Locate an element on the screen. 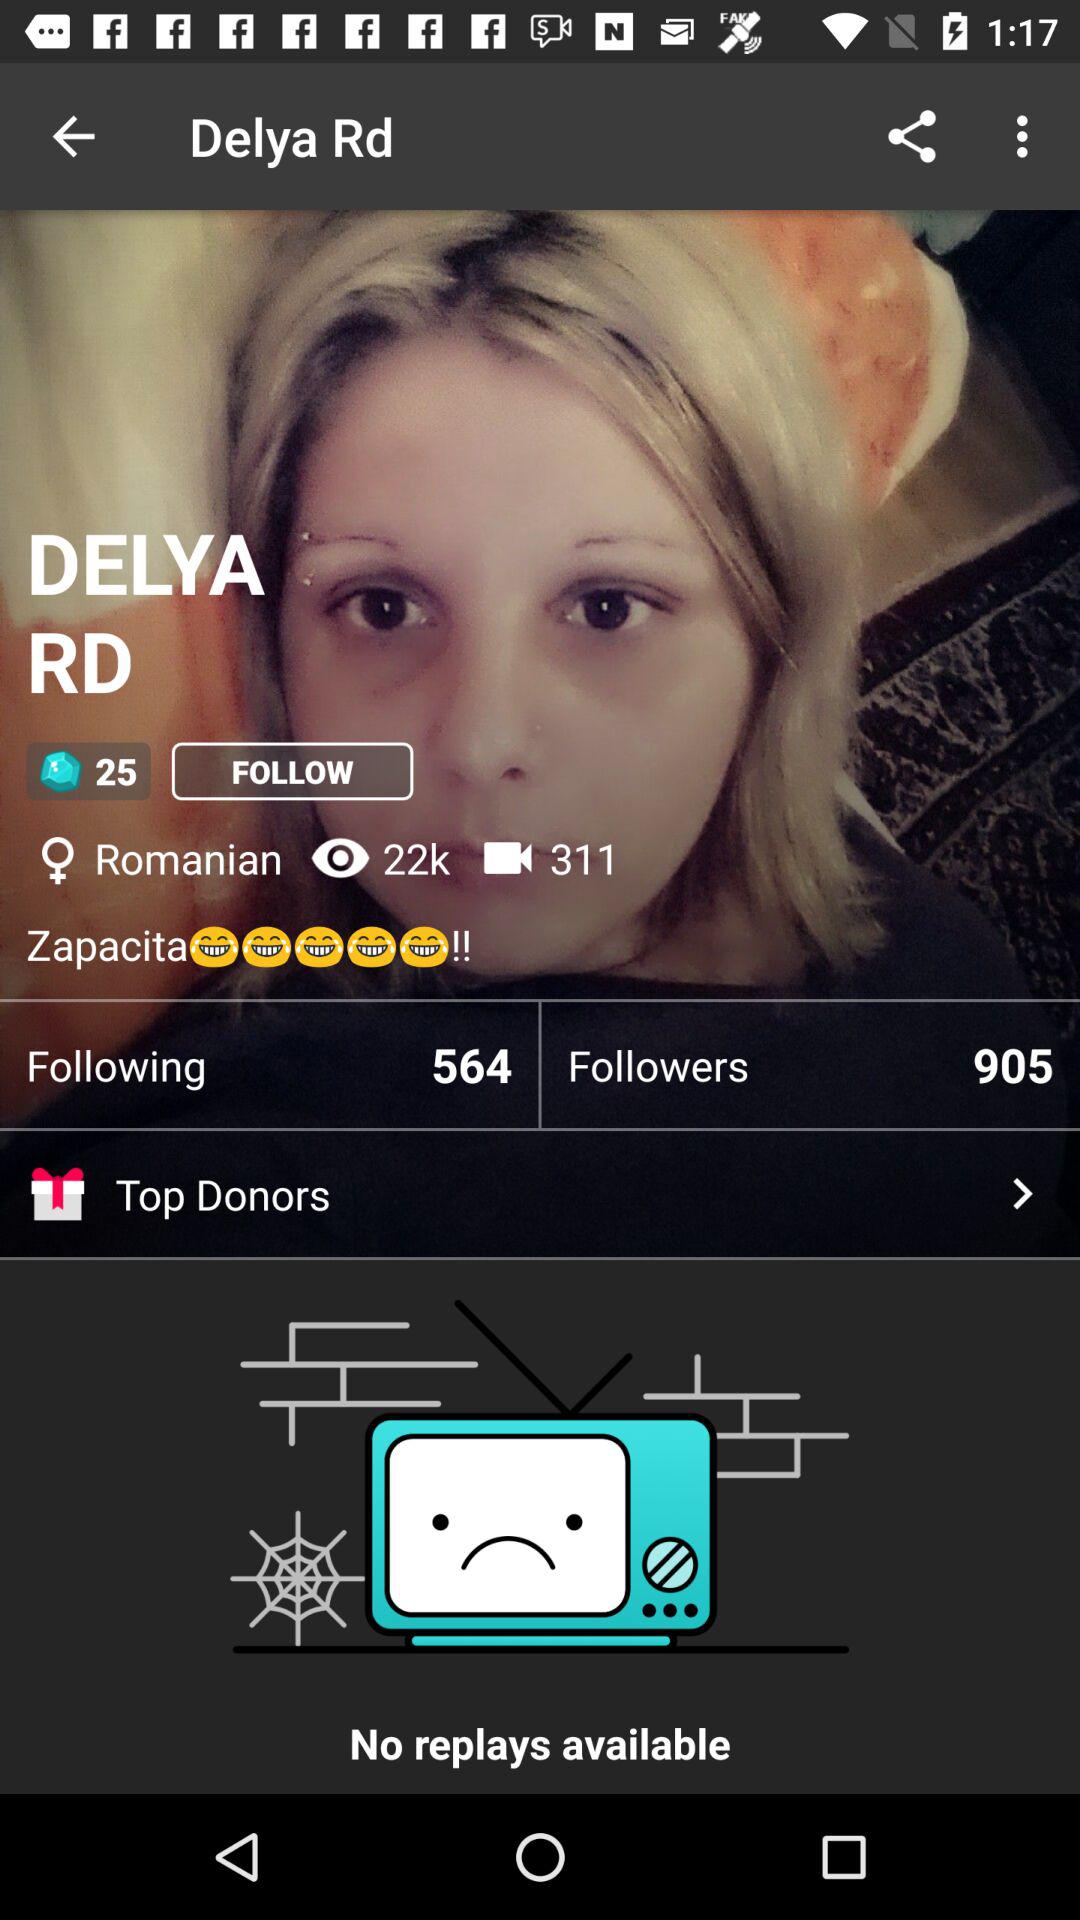  press item below the delya
rd item is located at coordinates (292, 771).